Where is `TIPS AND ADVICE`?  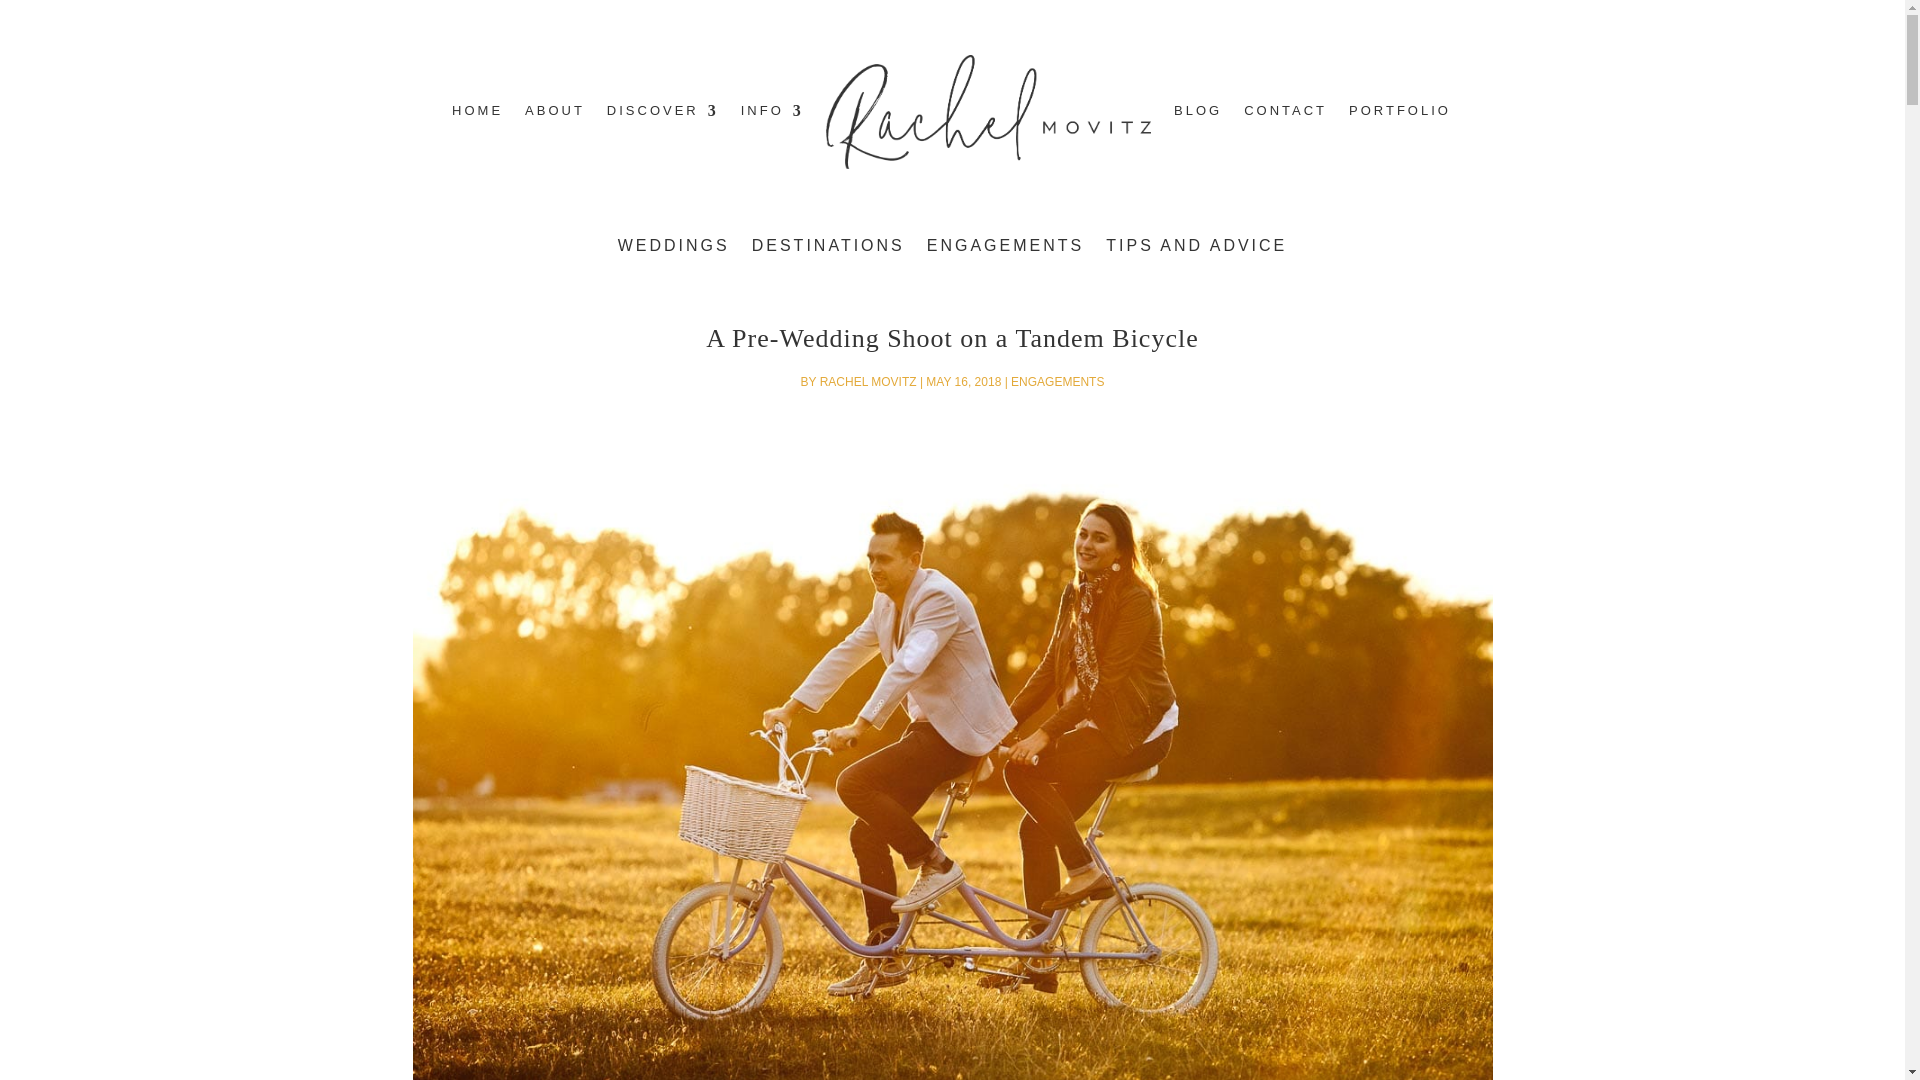
TIPS AND ADVICE is located at coordinates (1196, 260).